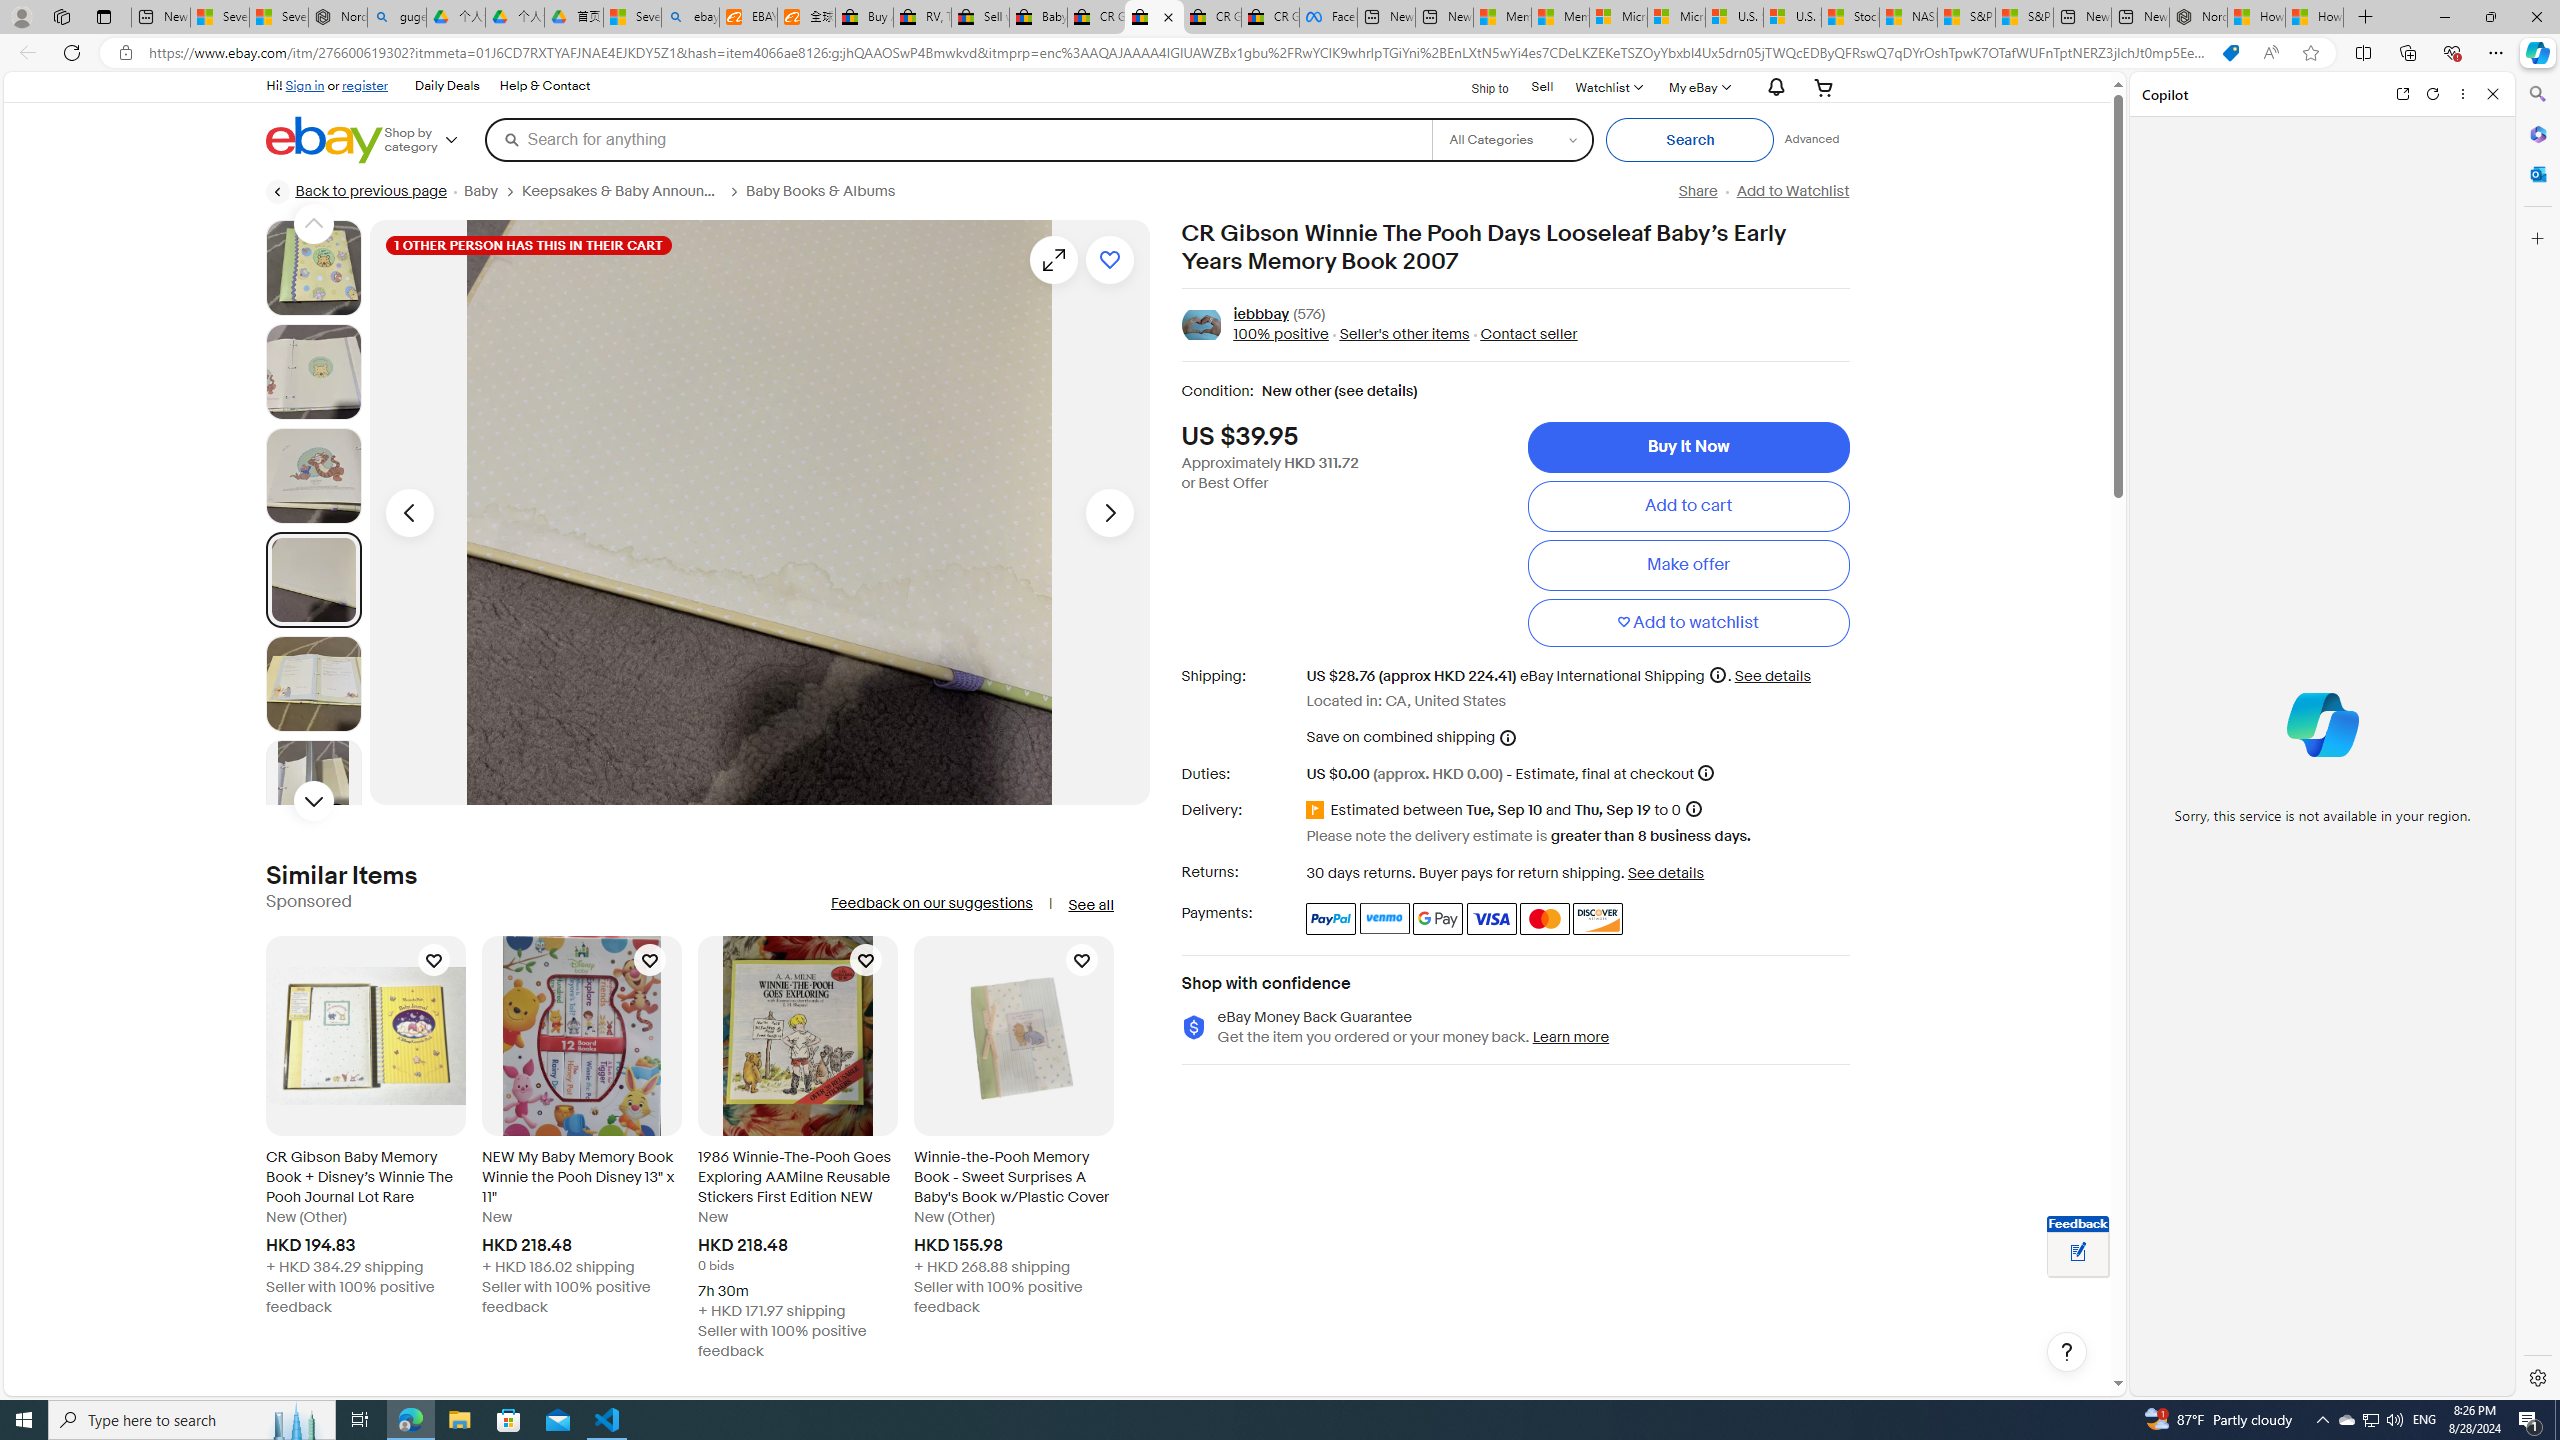 The image size is (2560, 1440). I want to click on Contact seller, so click(1528, 335).